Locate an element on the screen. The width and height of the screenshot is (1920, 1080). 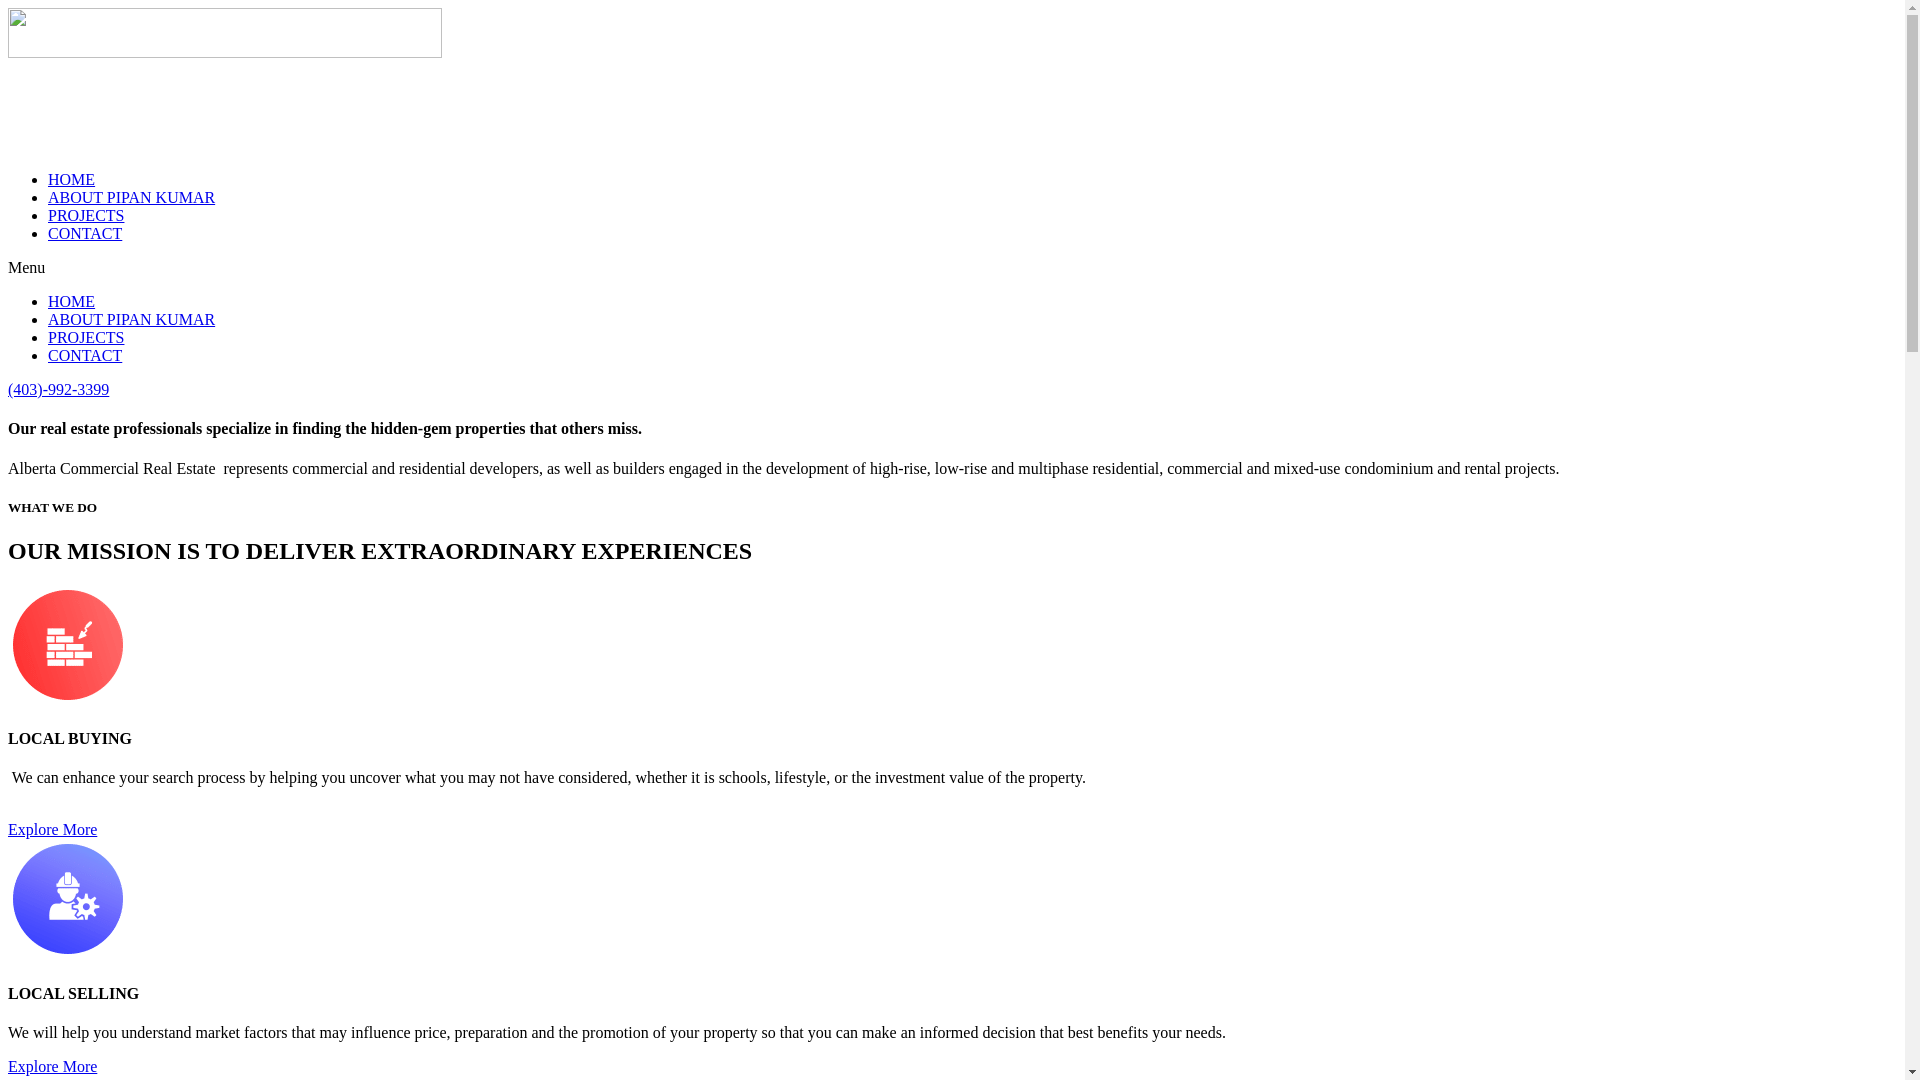
PROJECTS is located at coordinates (86, 338).